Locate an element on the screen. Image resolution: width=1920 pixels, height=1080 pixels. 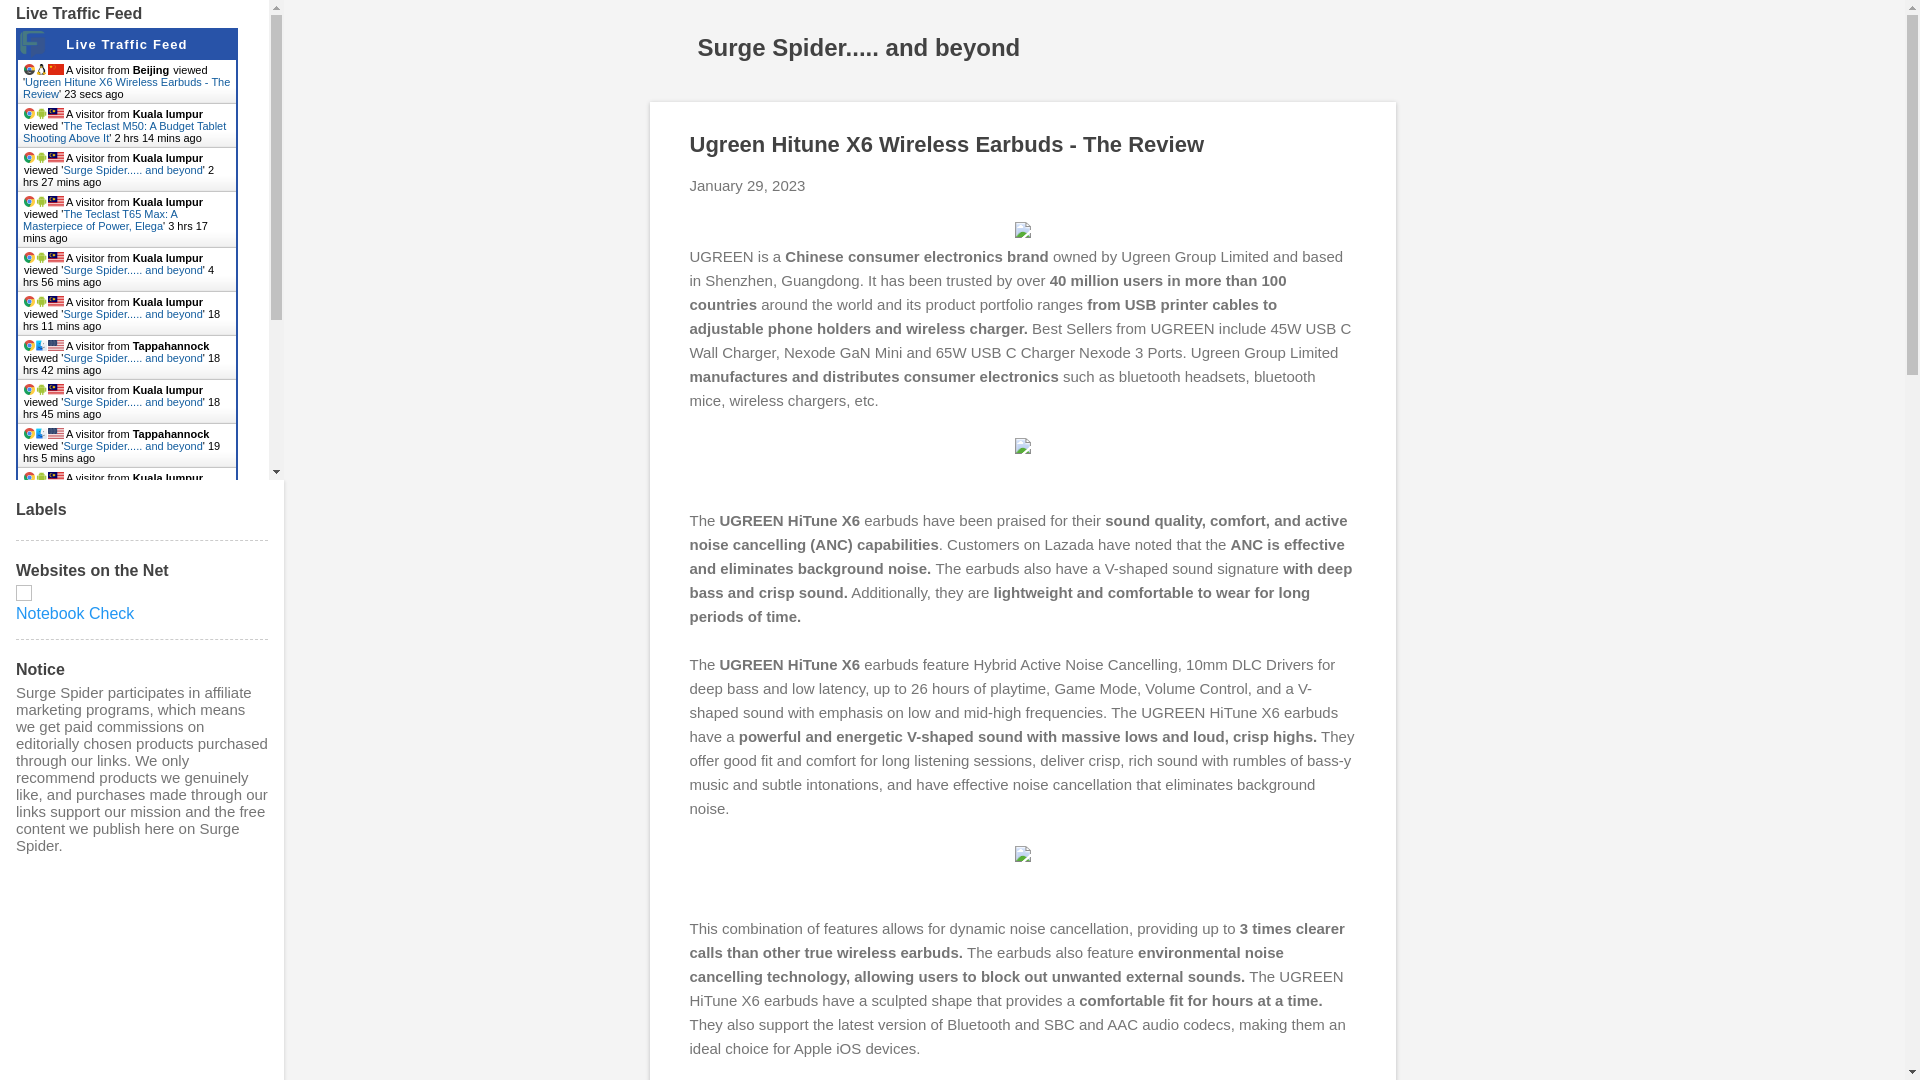
January 29, 2023 is located at coordinates (748, 186).